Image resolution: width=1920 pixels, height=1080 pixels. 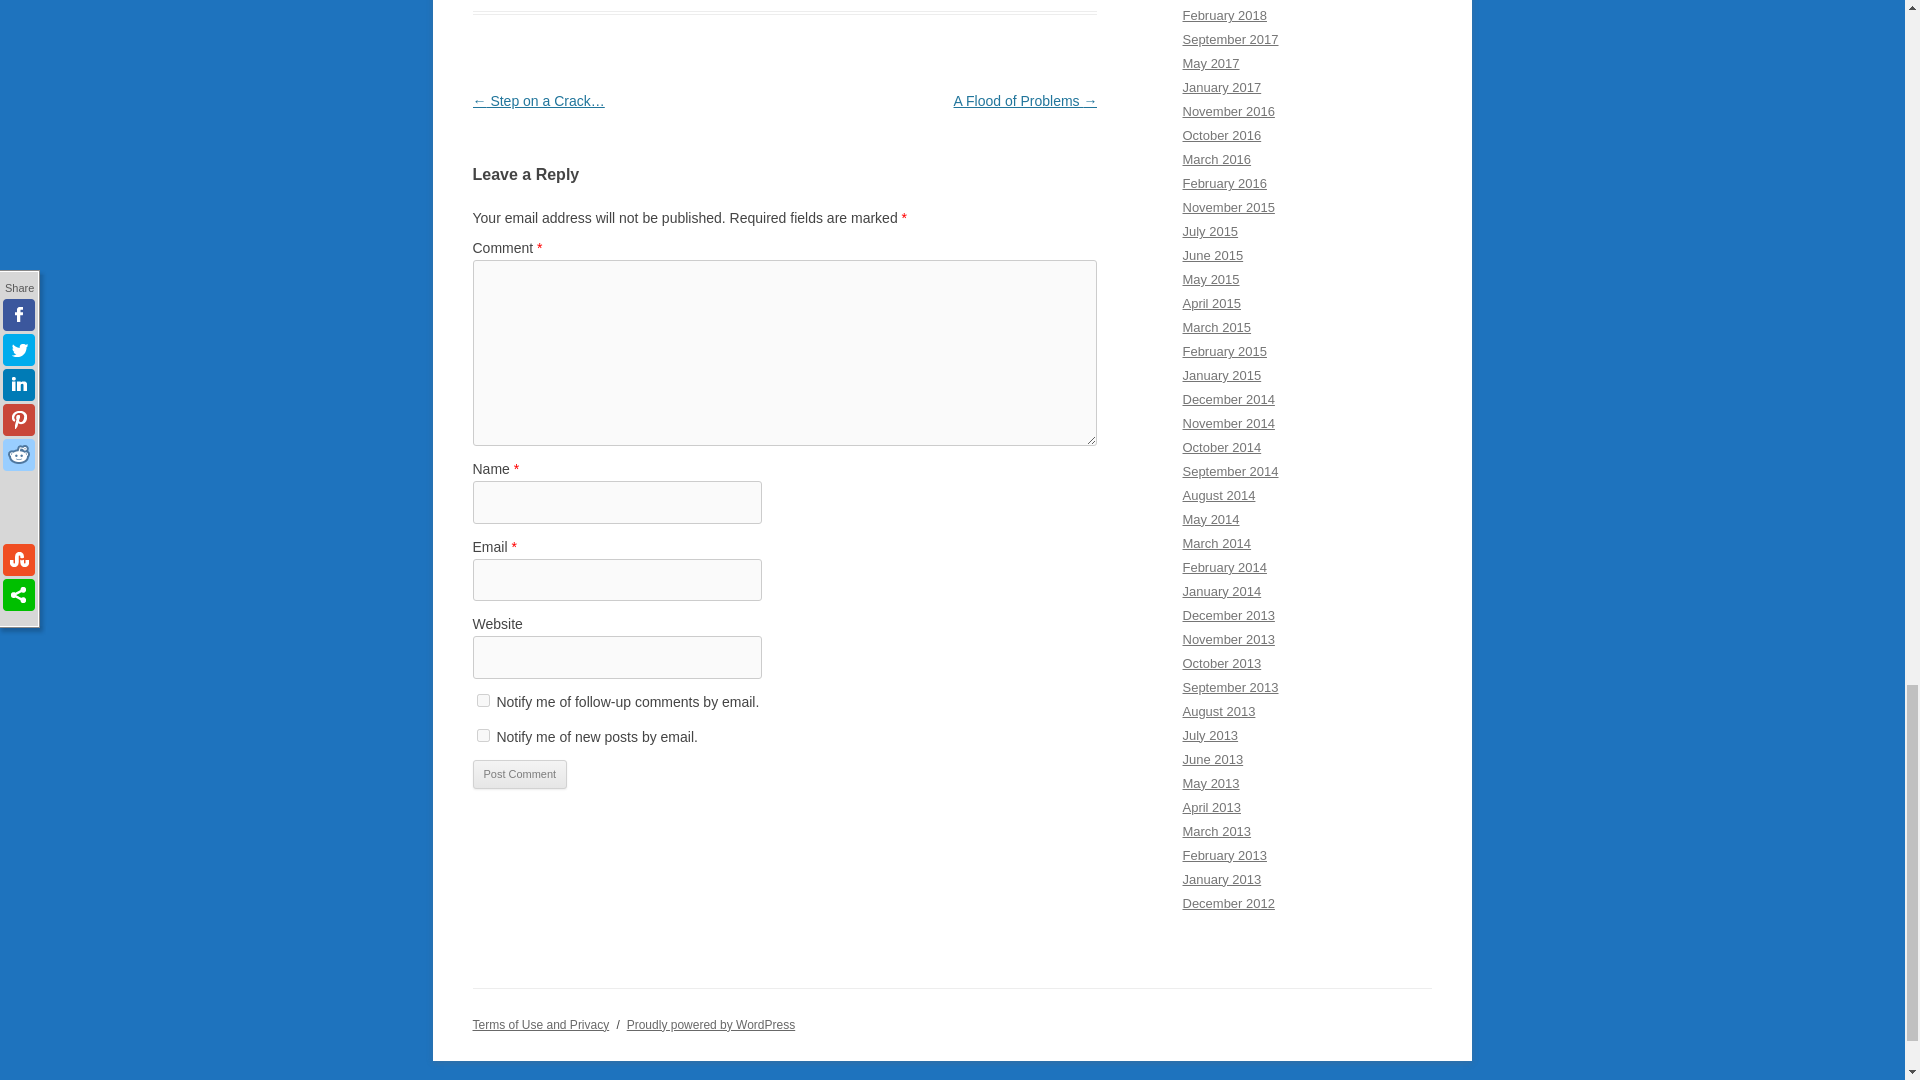 What do you see at coordinates (712, 1025) in the screenshot?
I see `Semantic Personal Publishing Platform` at bounding box center [712, 1025].